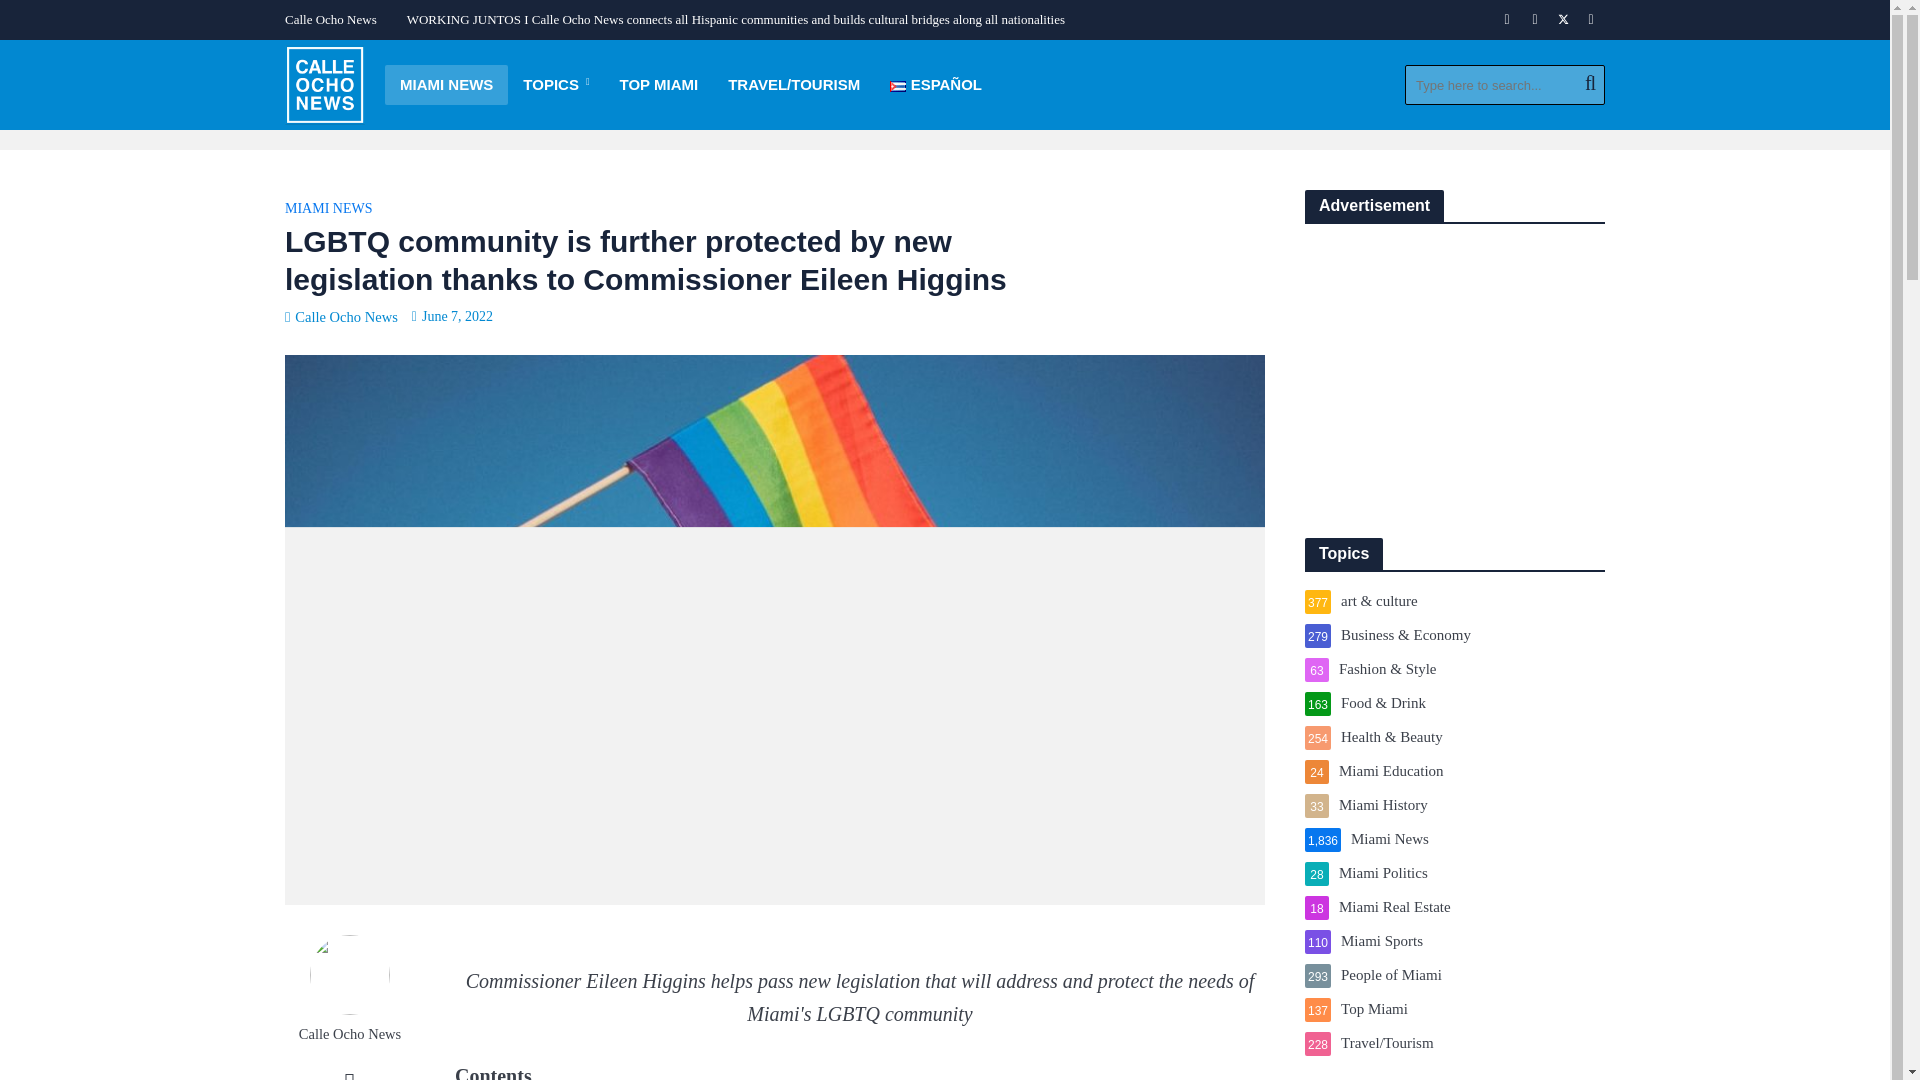 Image resolution: width=1920 pixels, height=1080 pixels. What do you see at coordinates (1590, 20) in the screenshot?
I see `Youtube` at bounding box center [1590, 20].